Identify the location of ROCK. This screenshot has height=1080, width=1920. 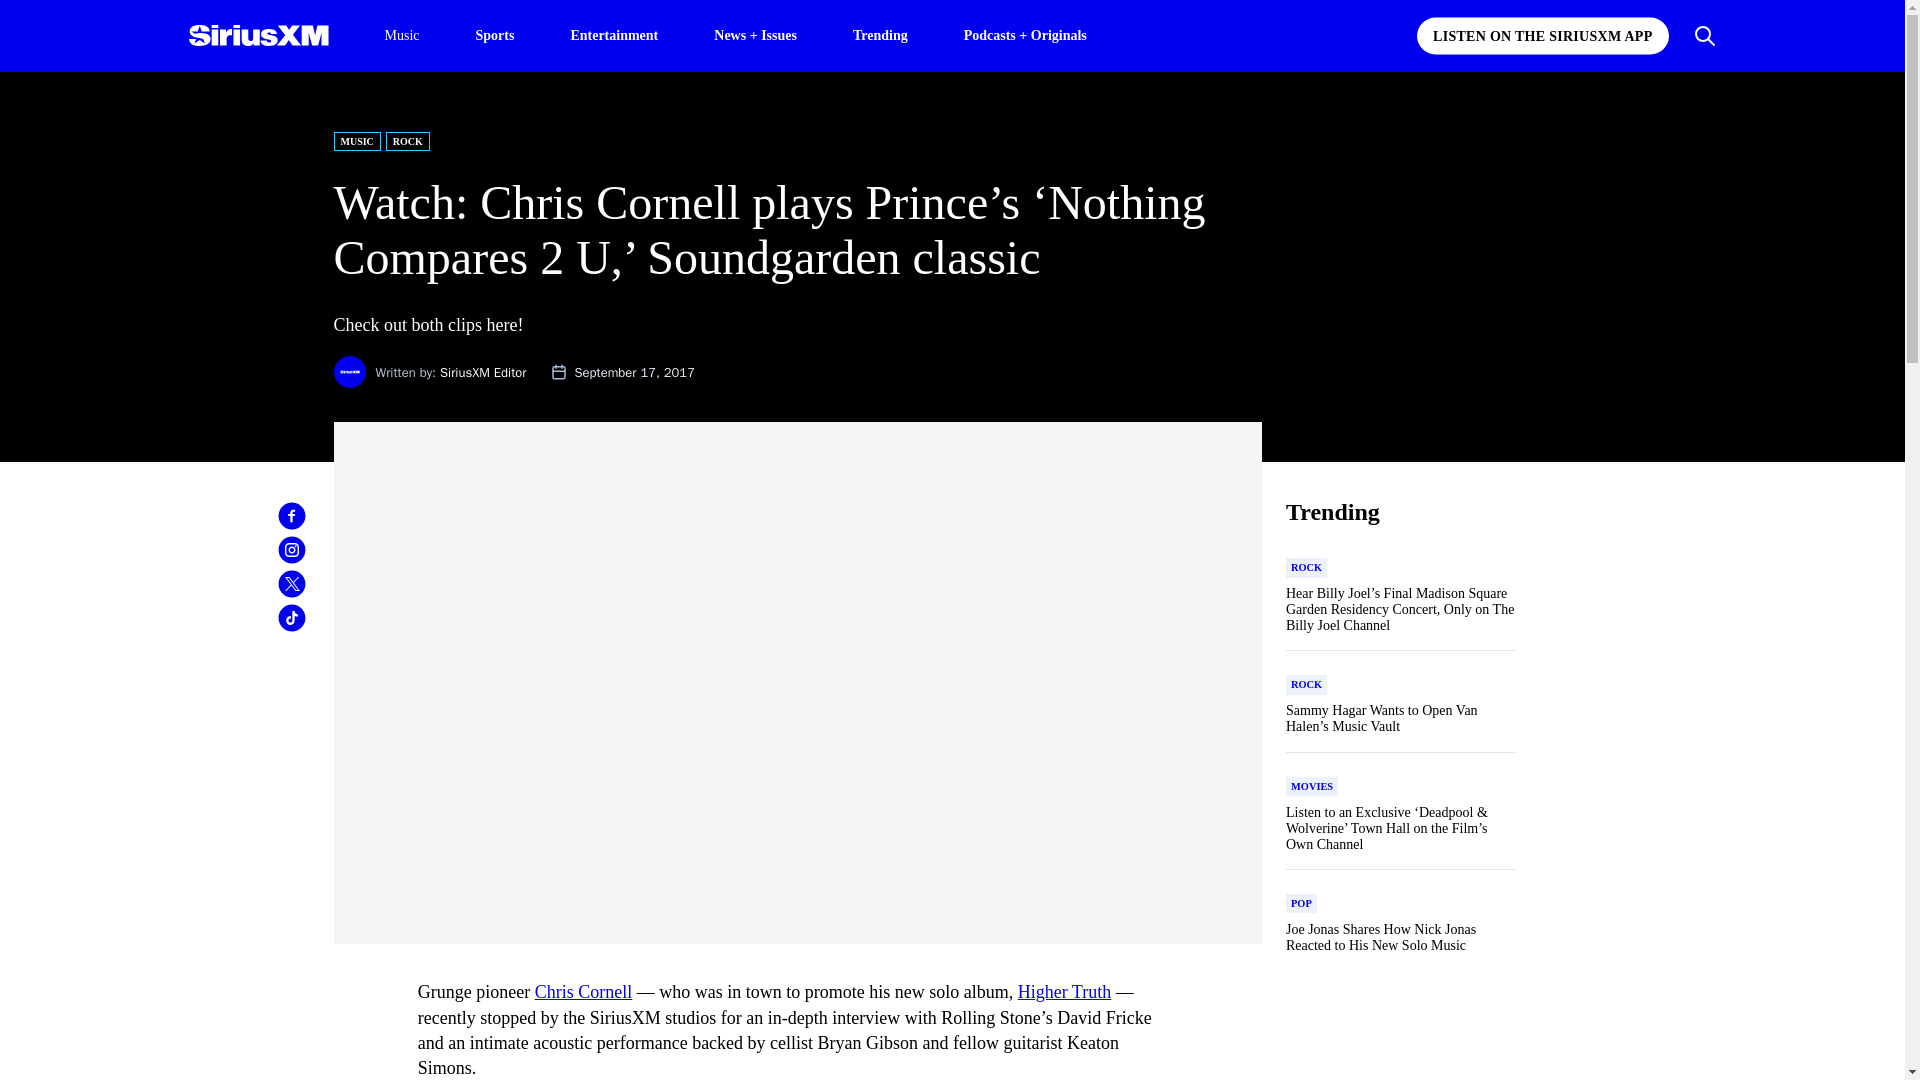
(408, 141).